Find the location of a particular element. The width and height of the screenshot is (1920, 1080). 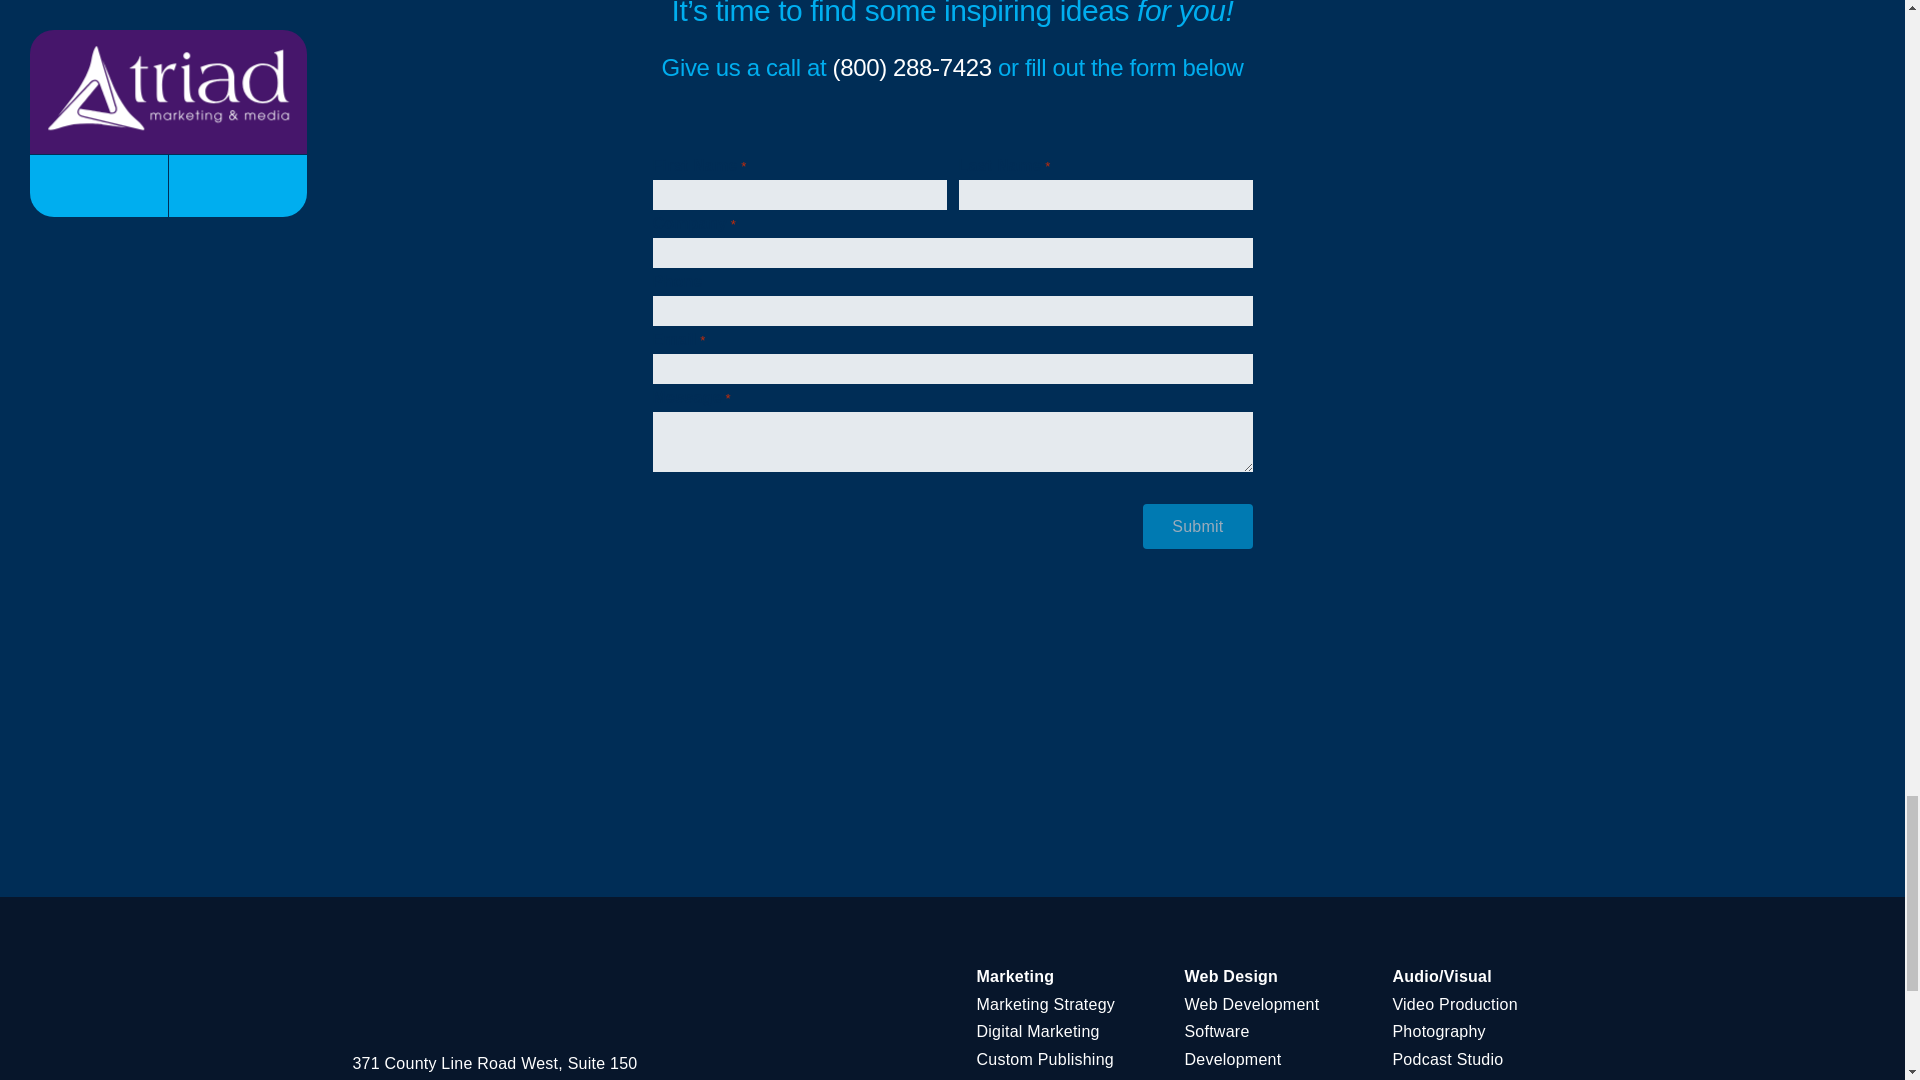

Submit is located at coordinates (1196, 526).